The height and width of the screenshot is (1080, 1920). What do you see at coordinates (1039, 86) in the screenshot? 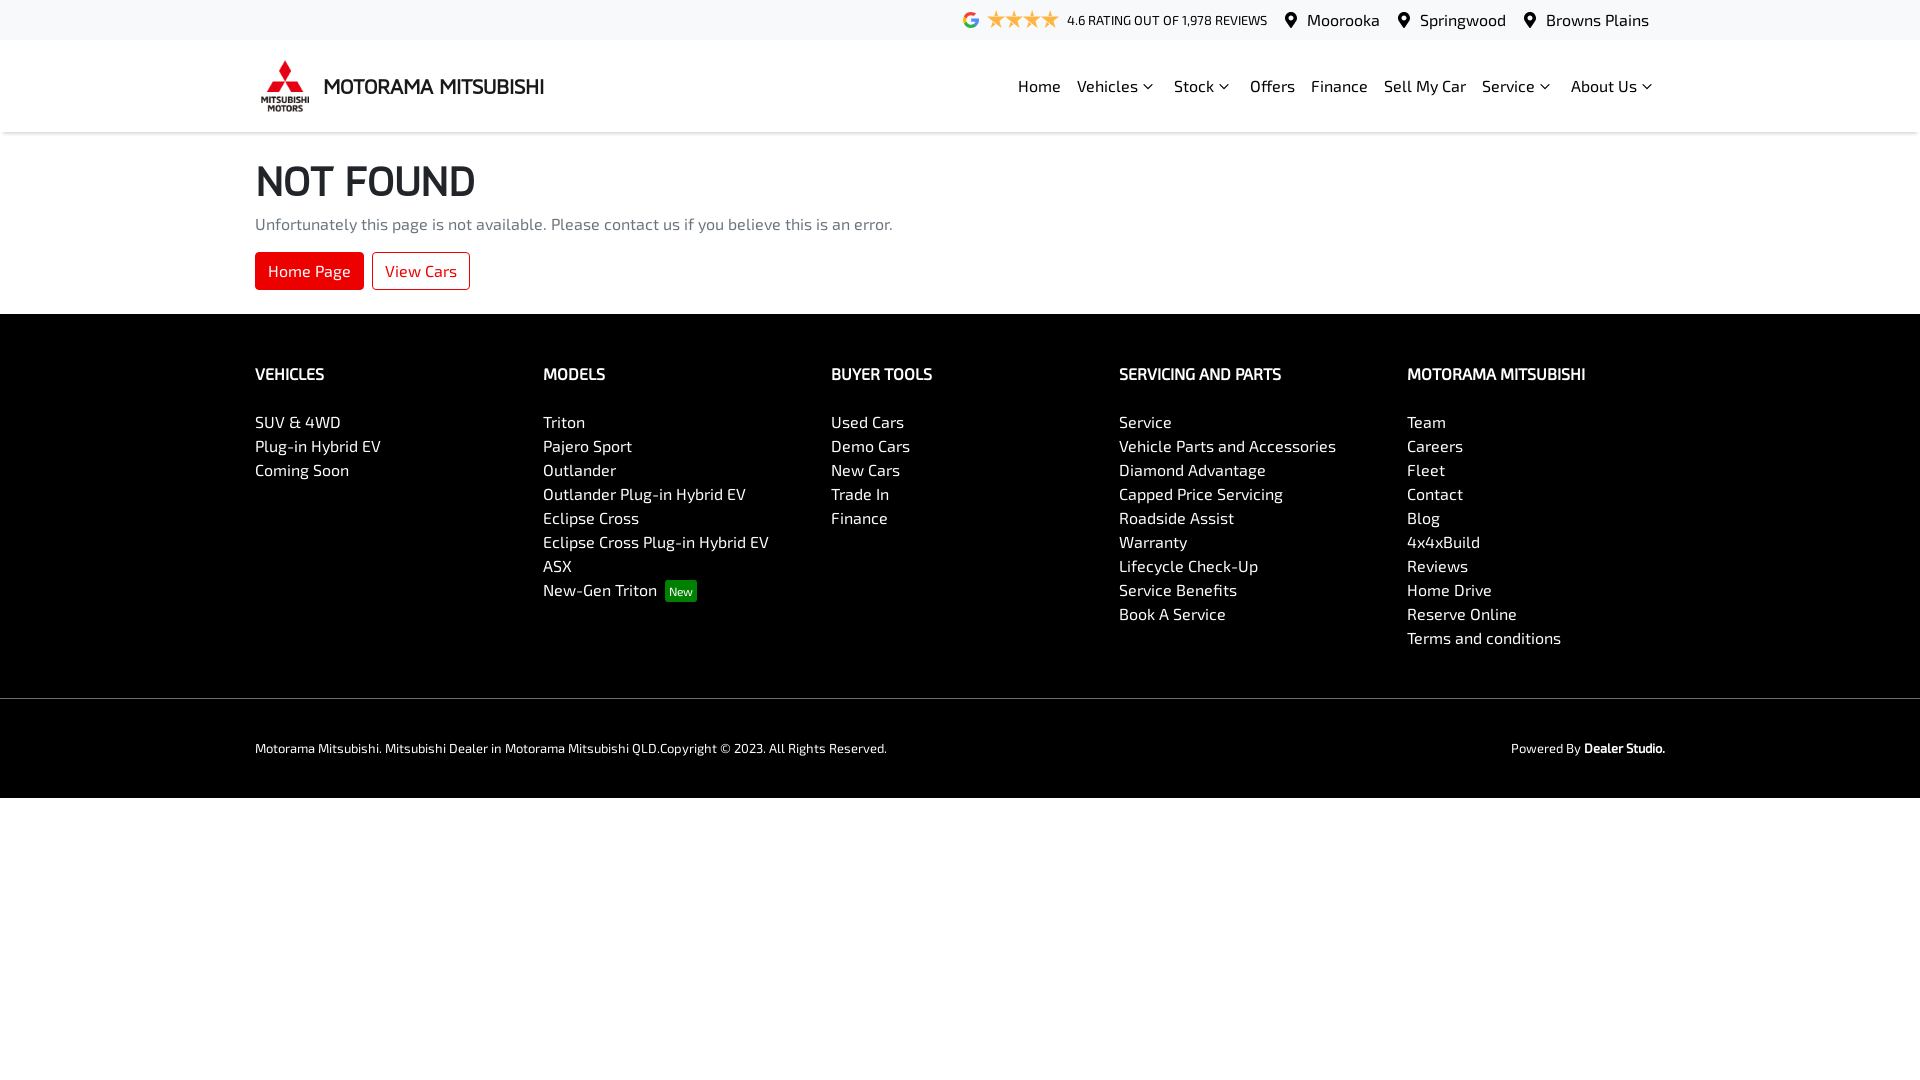
I see `Home` at bounding box center [1039, 86].